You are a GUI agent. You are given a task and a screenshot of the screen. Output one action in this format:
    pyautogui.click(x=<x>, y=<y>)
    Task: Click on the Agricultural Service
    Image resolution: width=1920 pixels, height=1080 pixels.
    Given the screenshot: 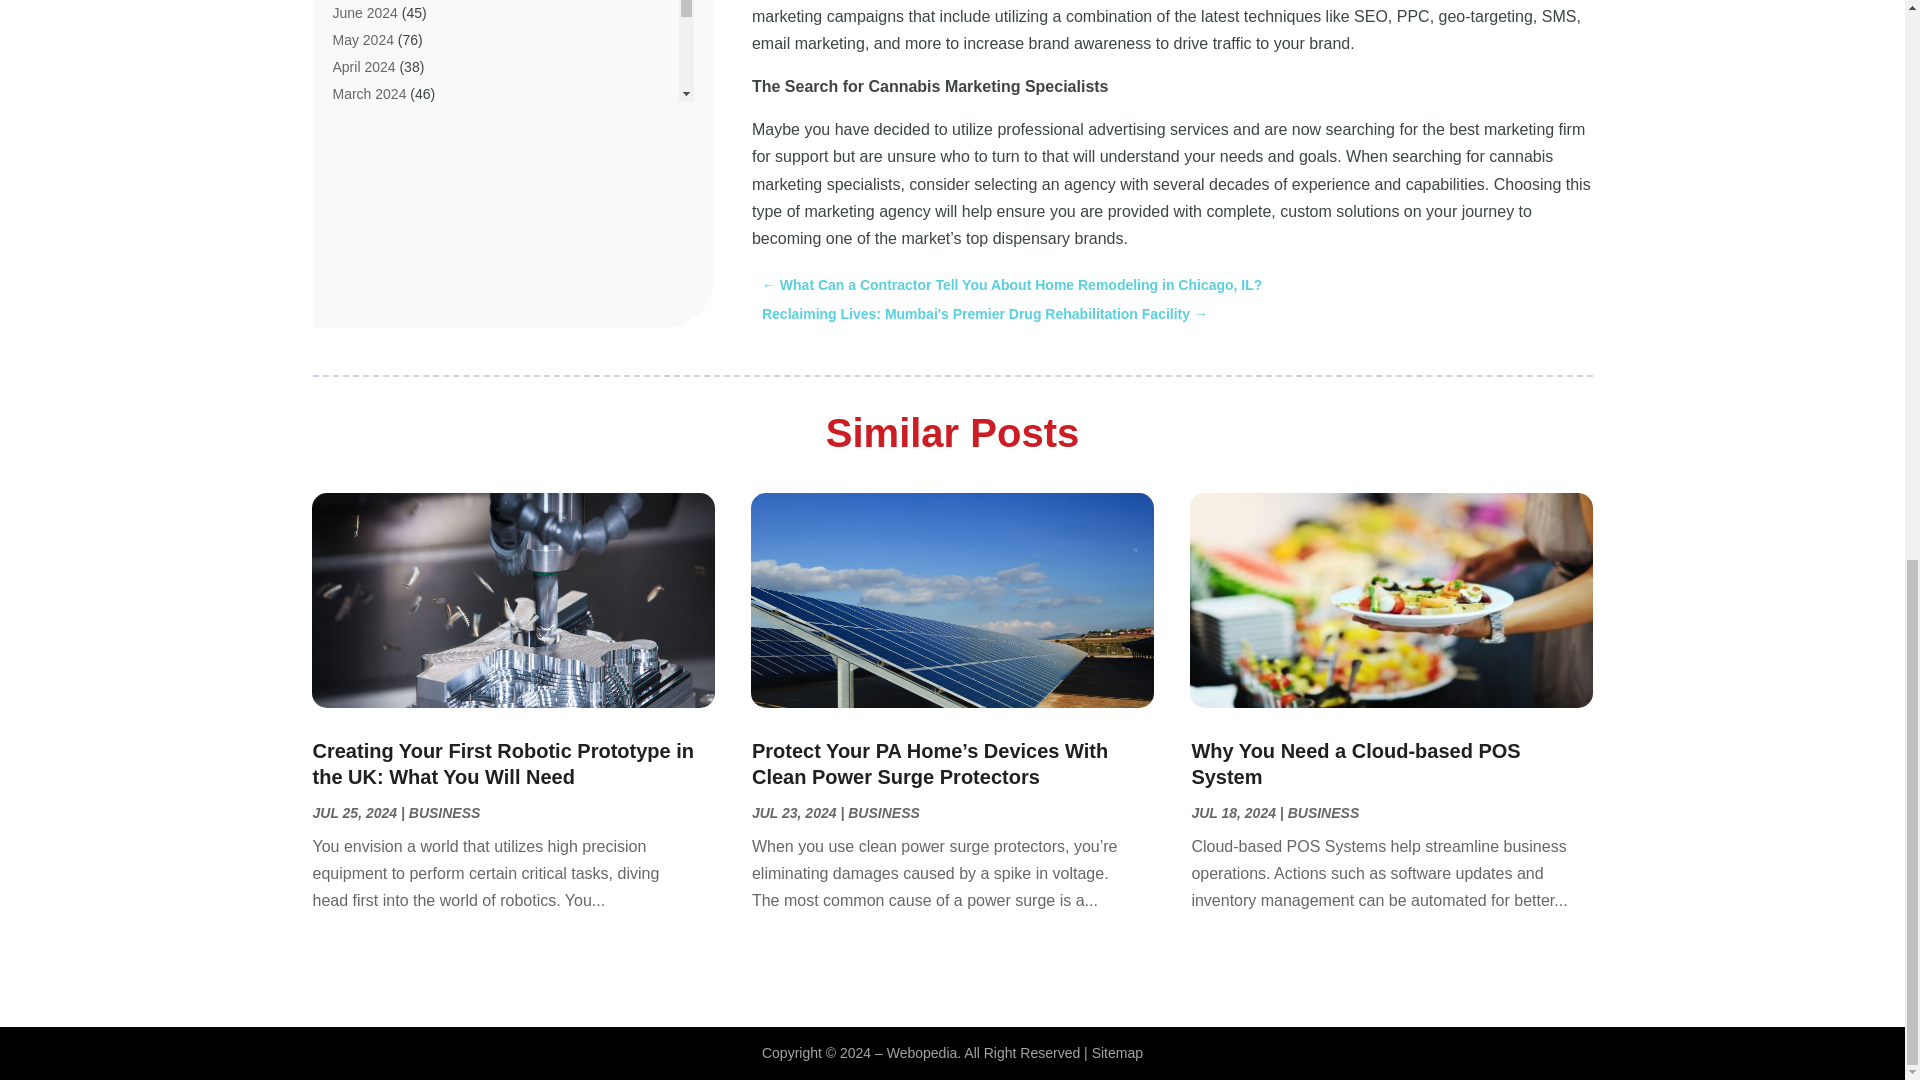 What is the action you would take?
    pyautogui.click(x=392, y=43)
    